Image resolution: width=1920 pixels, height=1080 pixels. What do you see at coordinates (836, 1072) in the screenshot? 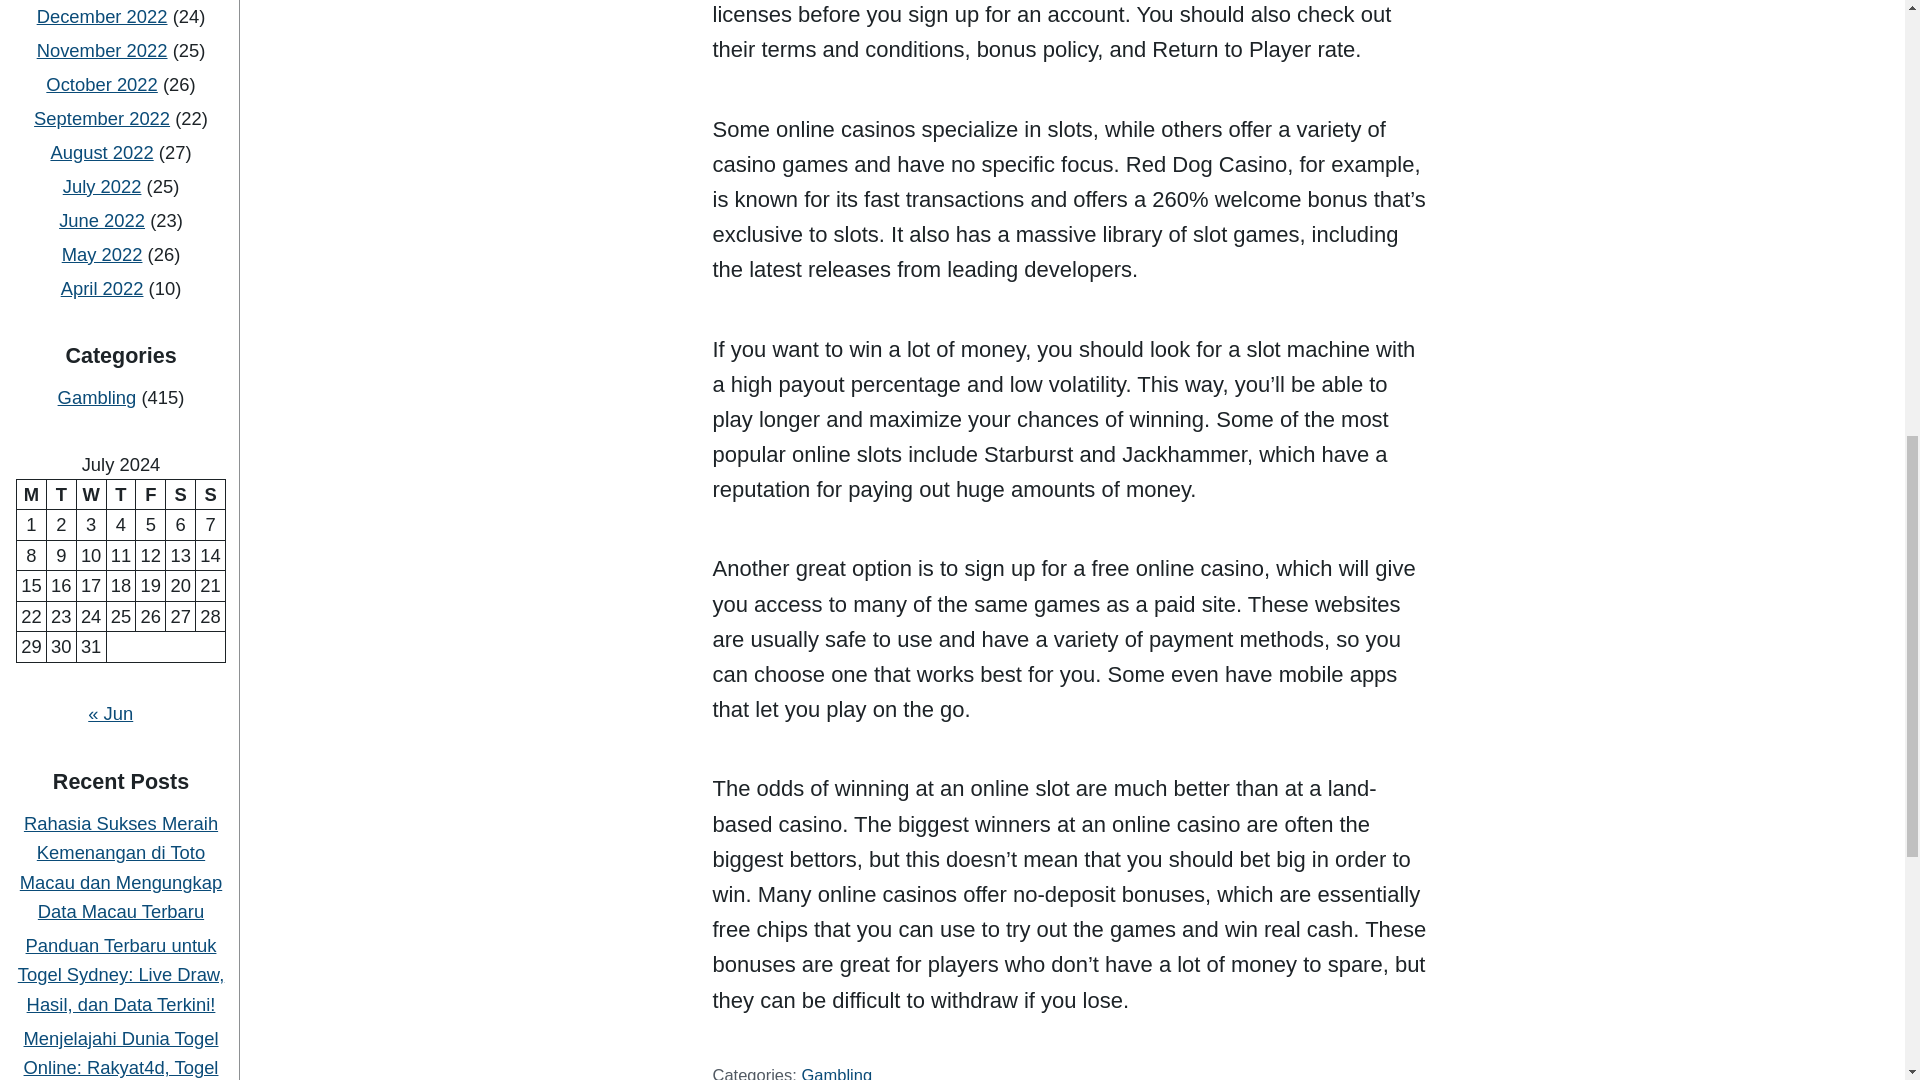
I see `Gambling` at bounding box center [836, 1072].